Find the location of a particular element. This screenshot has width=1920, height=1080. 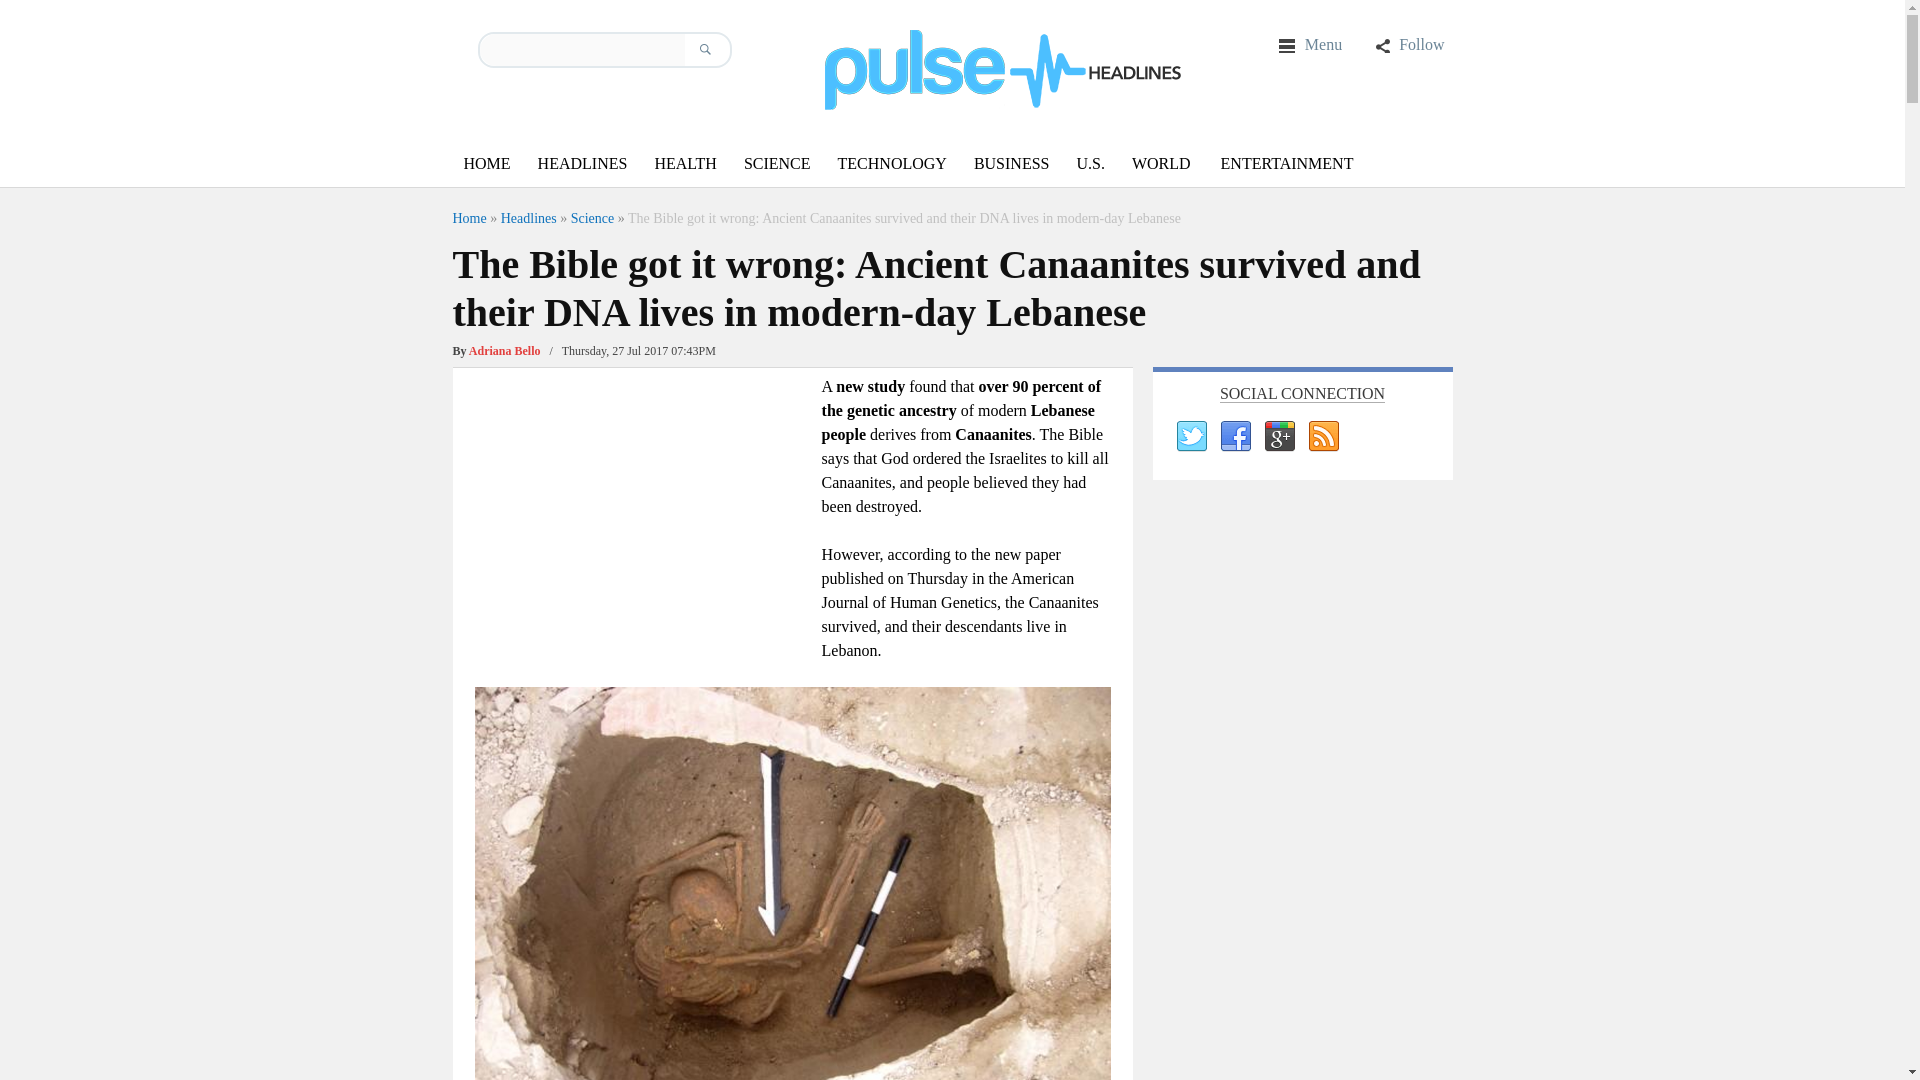

WORLD is located at coordinates (1161, 164).